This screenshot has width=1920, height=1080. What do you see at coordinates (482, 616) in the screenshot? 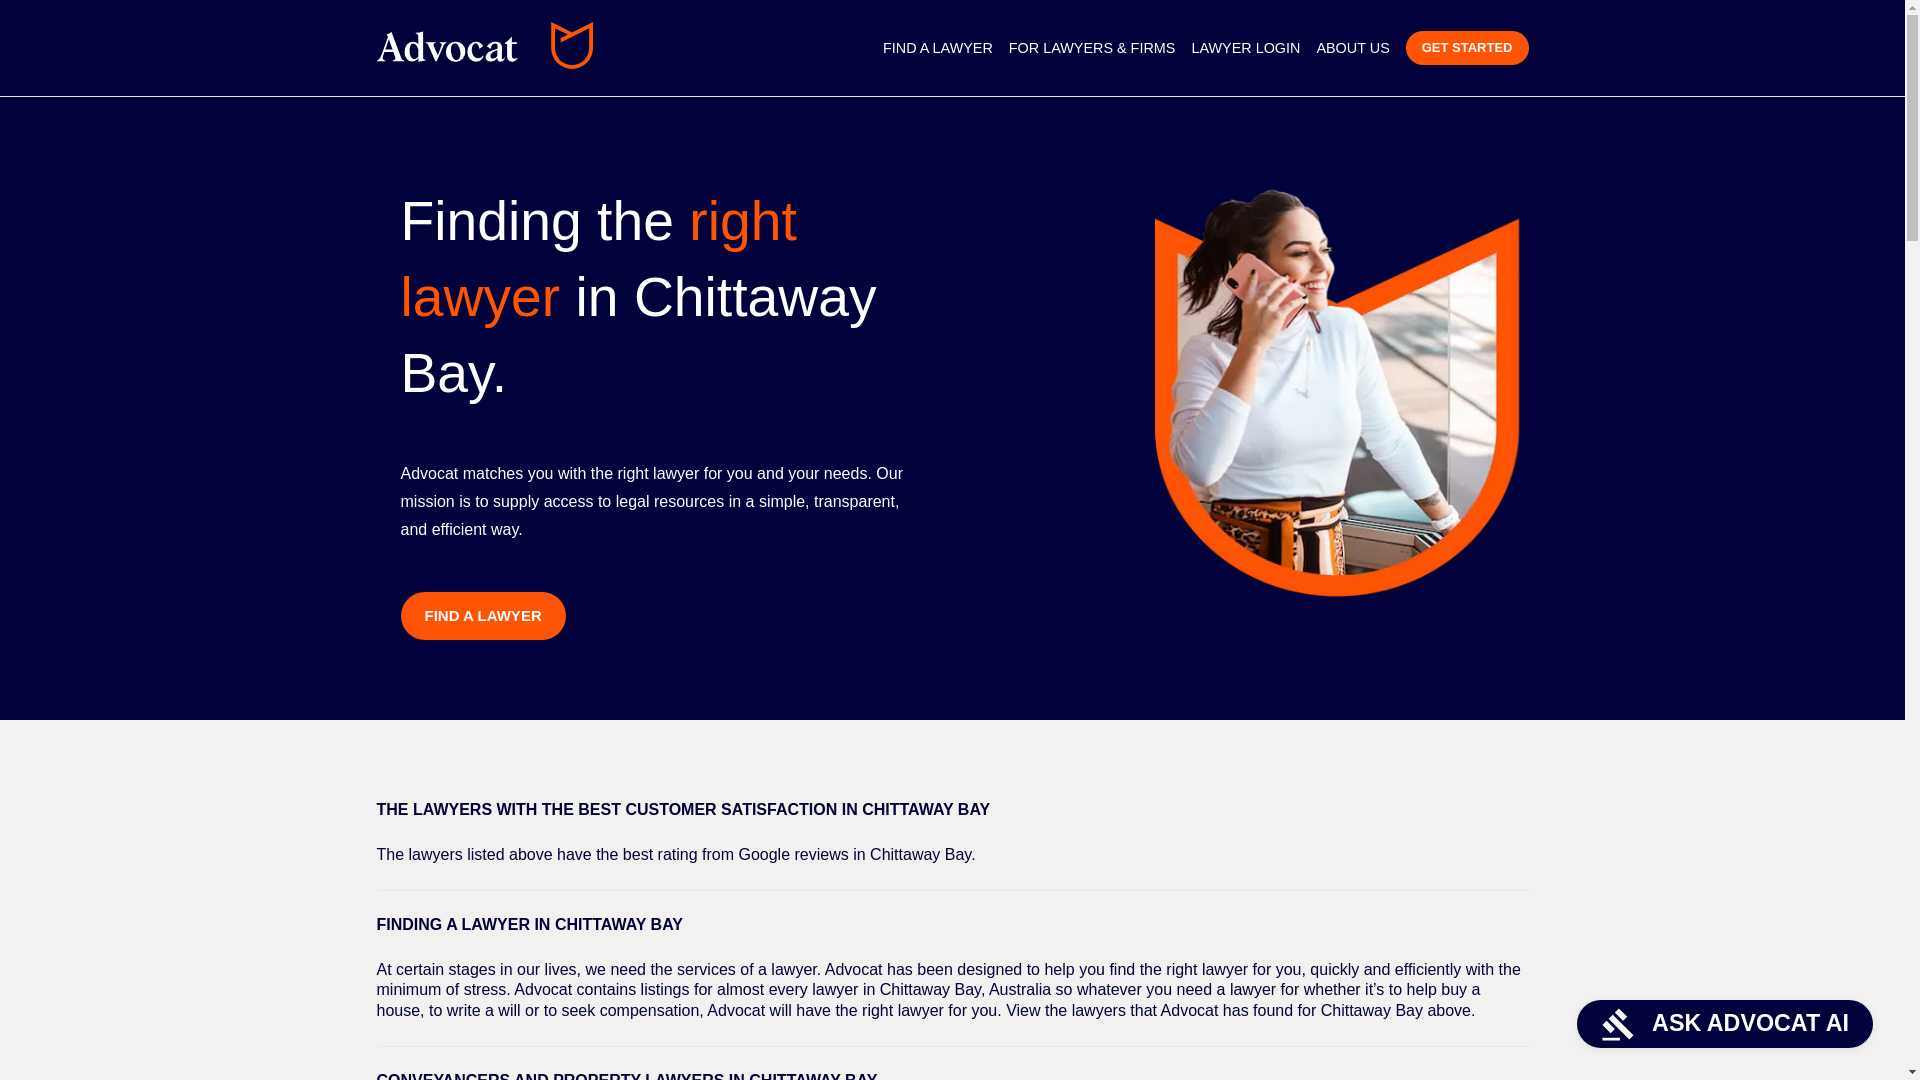
I see `FIND A LAWYER` at bounding box center [482, 616].